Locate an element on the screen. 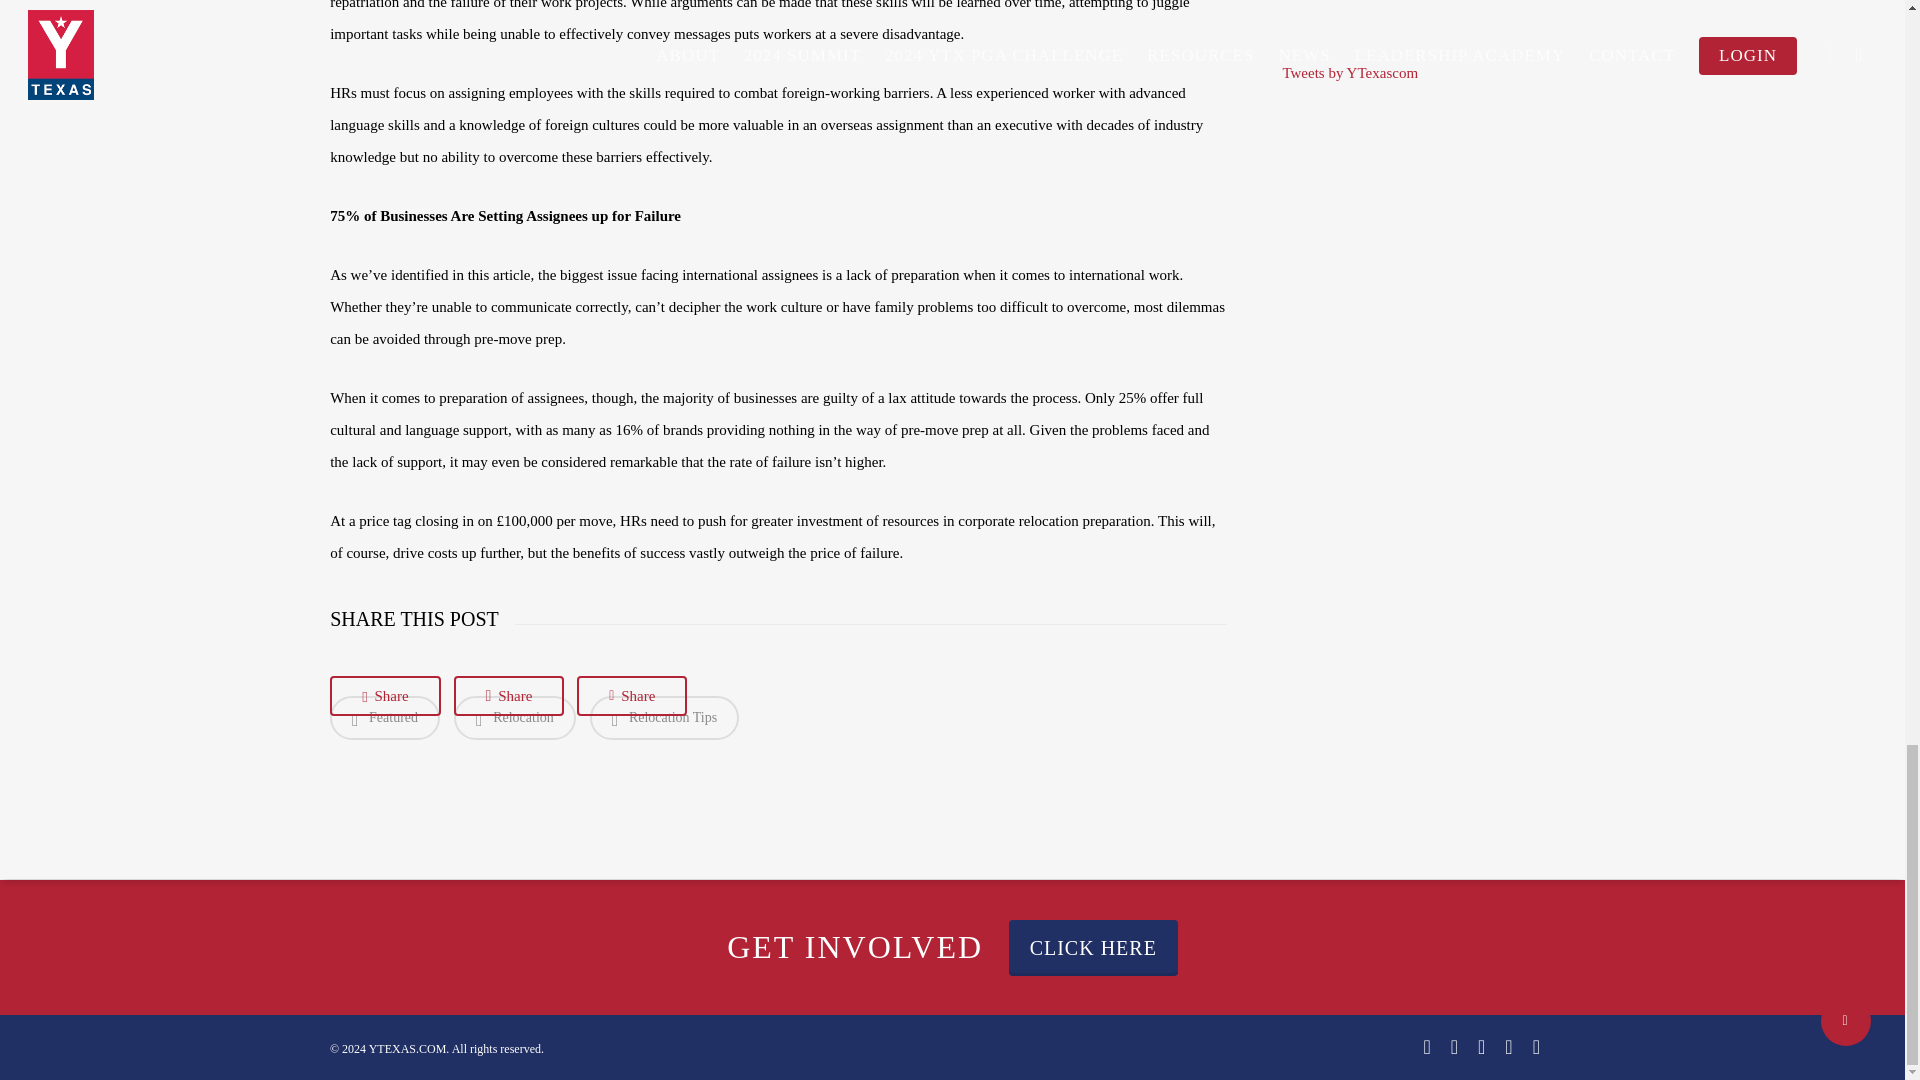 The height and width of the screenshot is (1080, 1920). Share is located at coordinates (508, 696).